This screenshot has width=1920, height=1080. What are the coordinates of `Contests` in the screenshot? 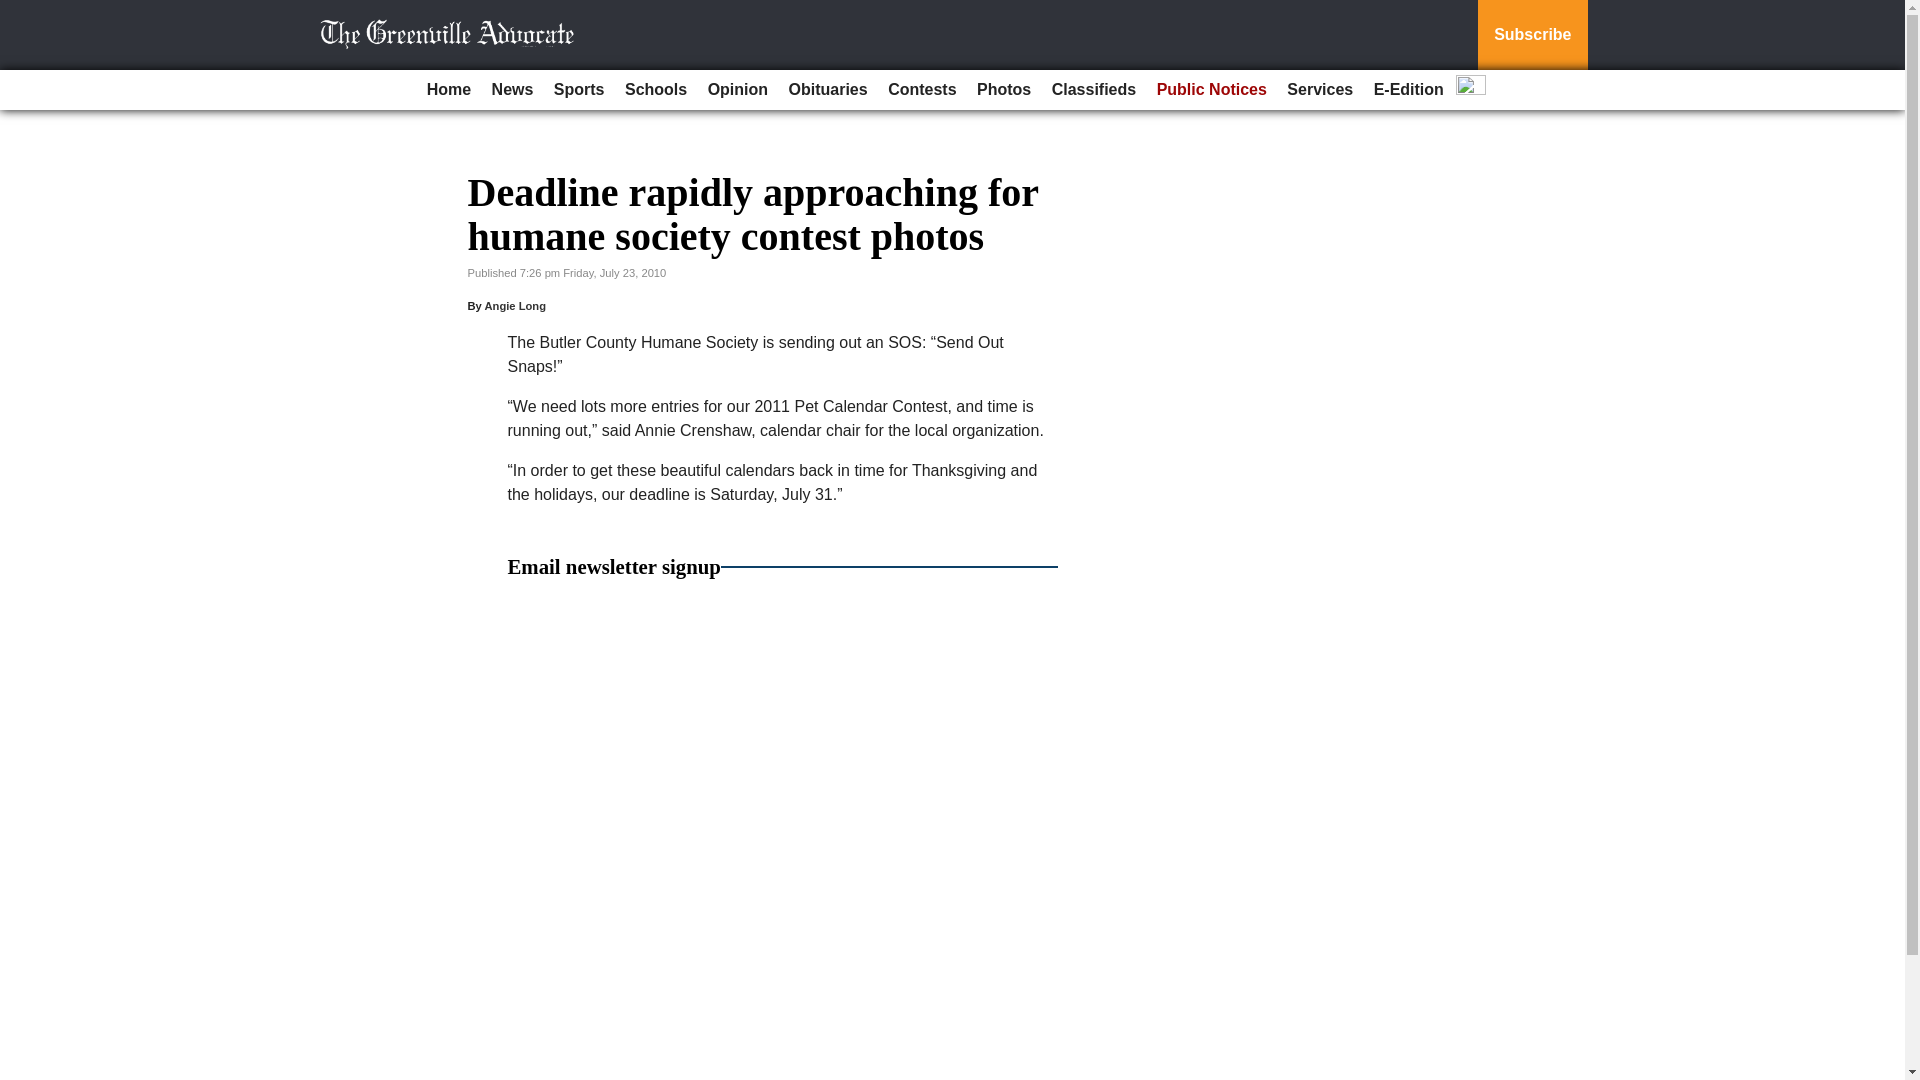 It's located at (921, 90).